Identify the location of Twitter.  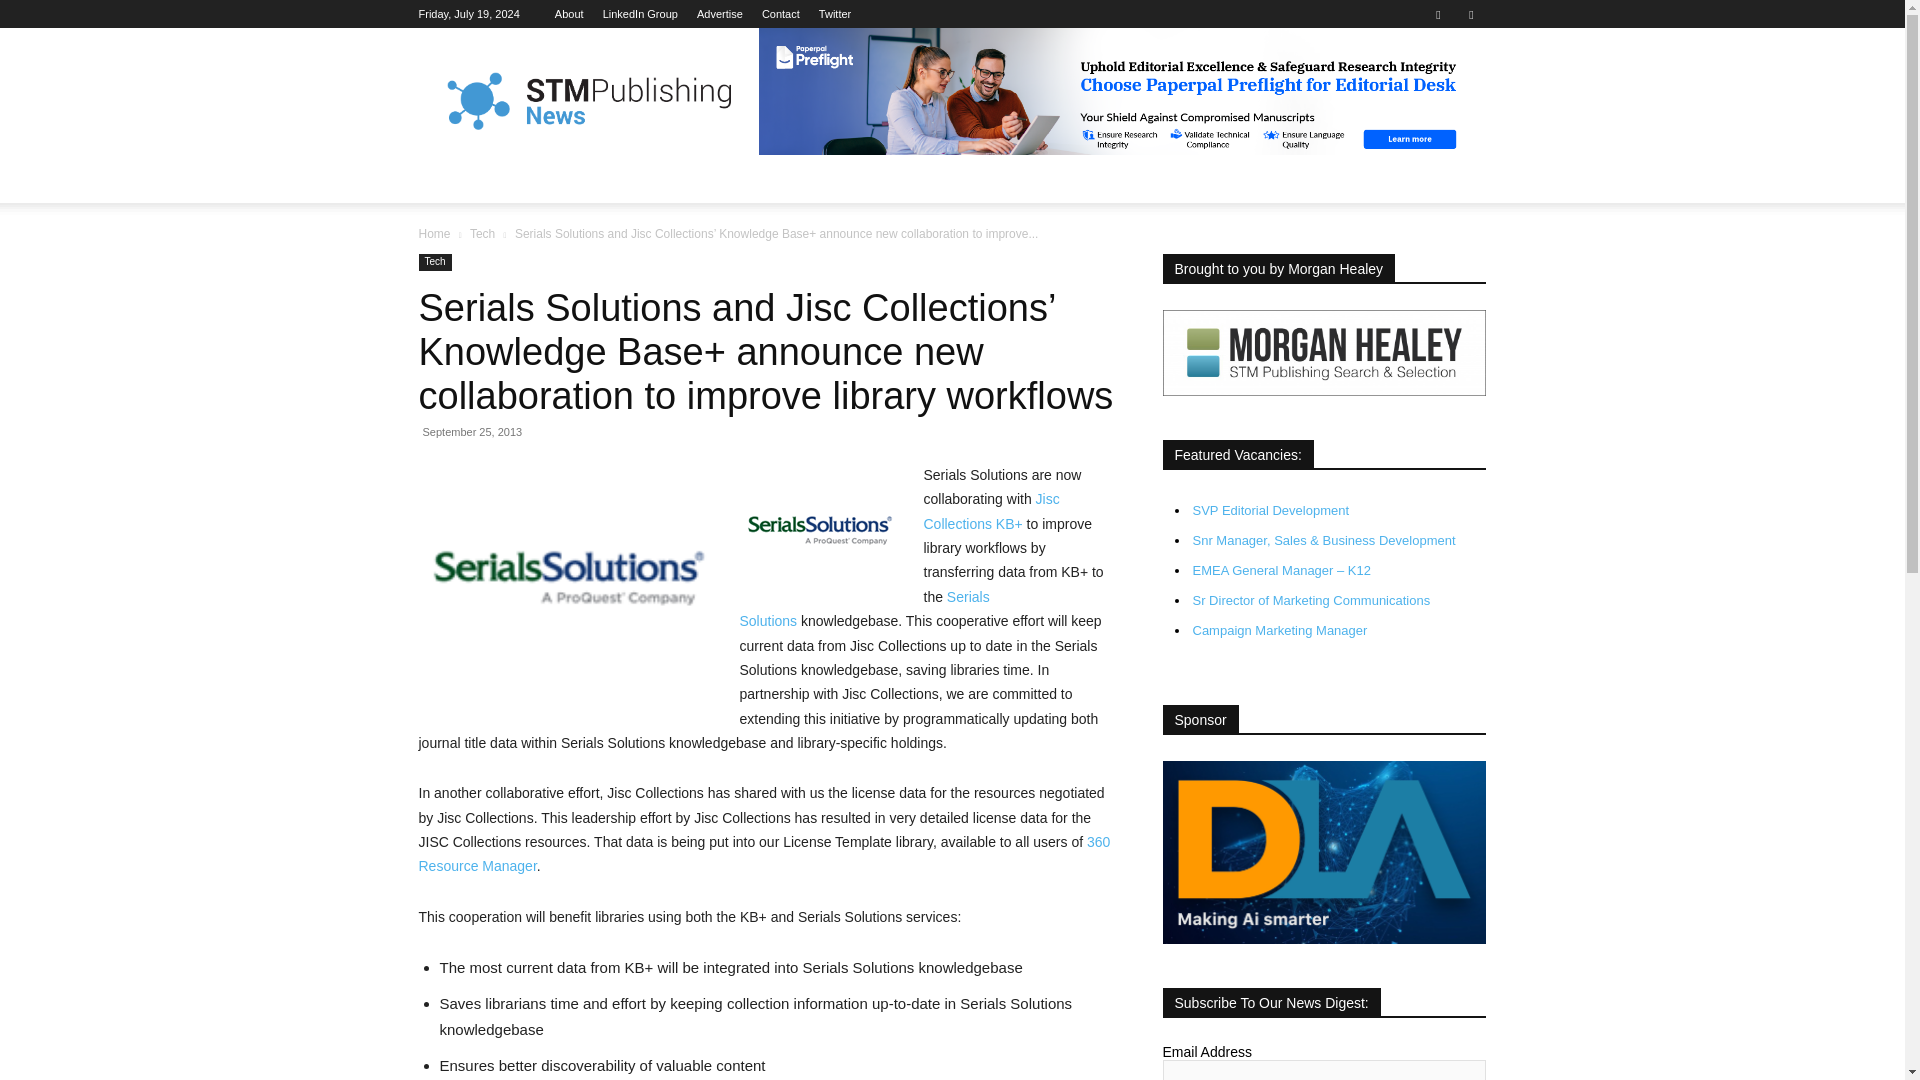
(1470, 14).